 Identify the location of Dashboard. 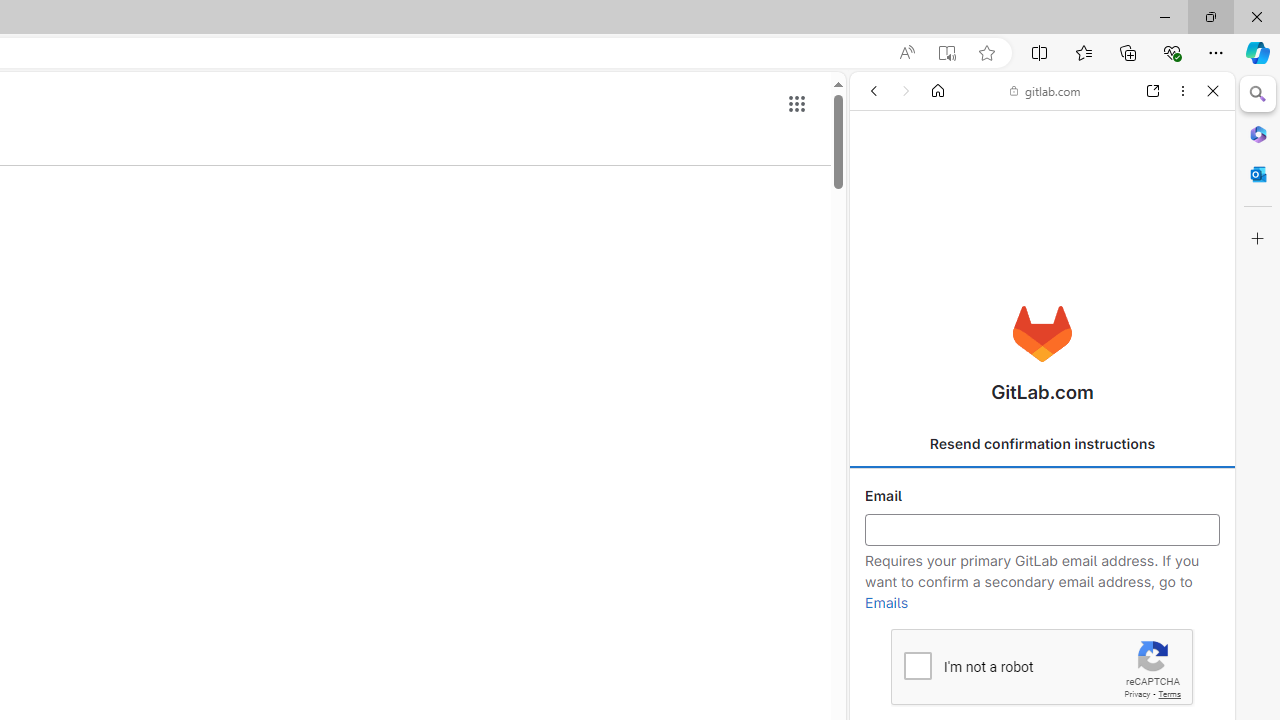
(1042, 642).